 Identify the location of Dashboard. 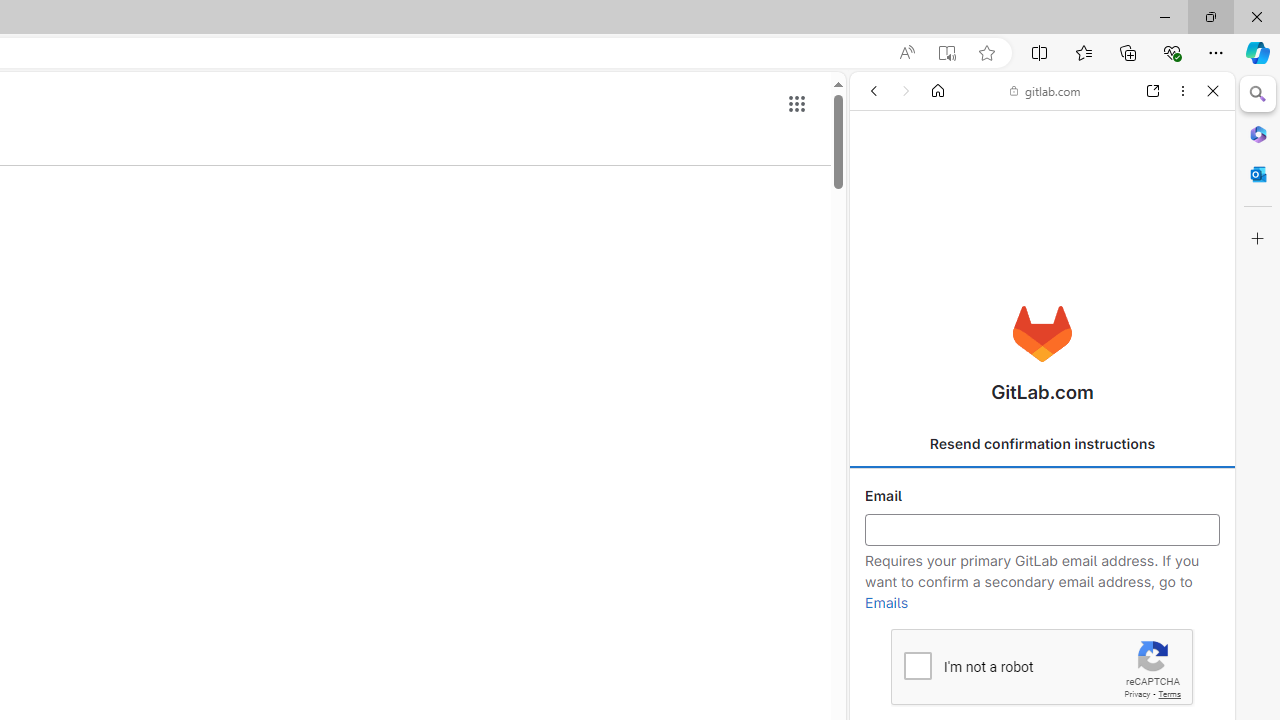
(1042, 642).